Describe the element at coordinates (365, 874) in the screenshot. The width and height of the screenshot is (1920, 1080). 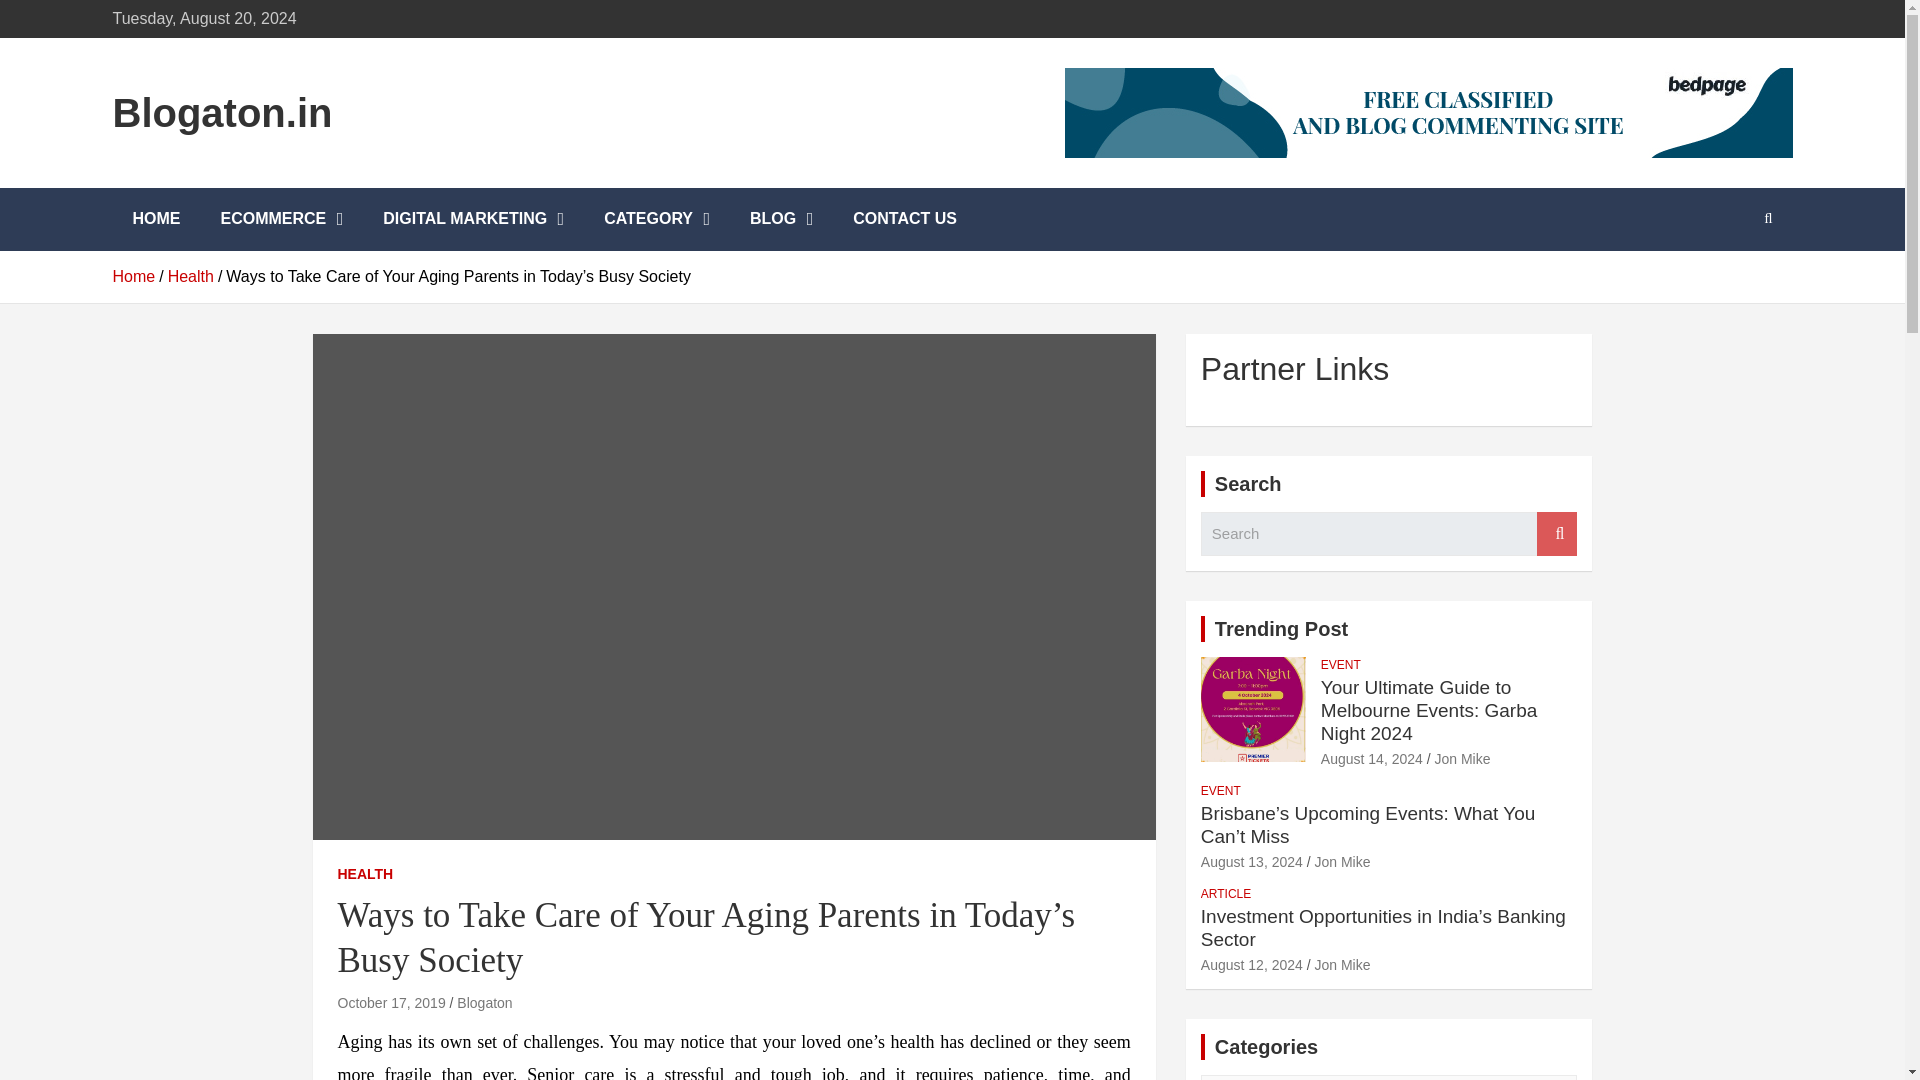
I see `HEALTH` at that location.